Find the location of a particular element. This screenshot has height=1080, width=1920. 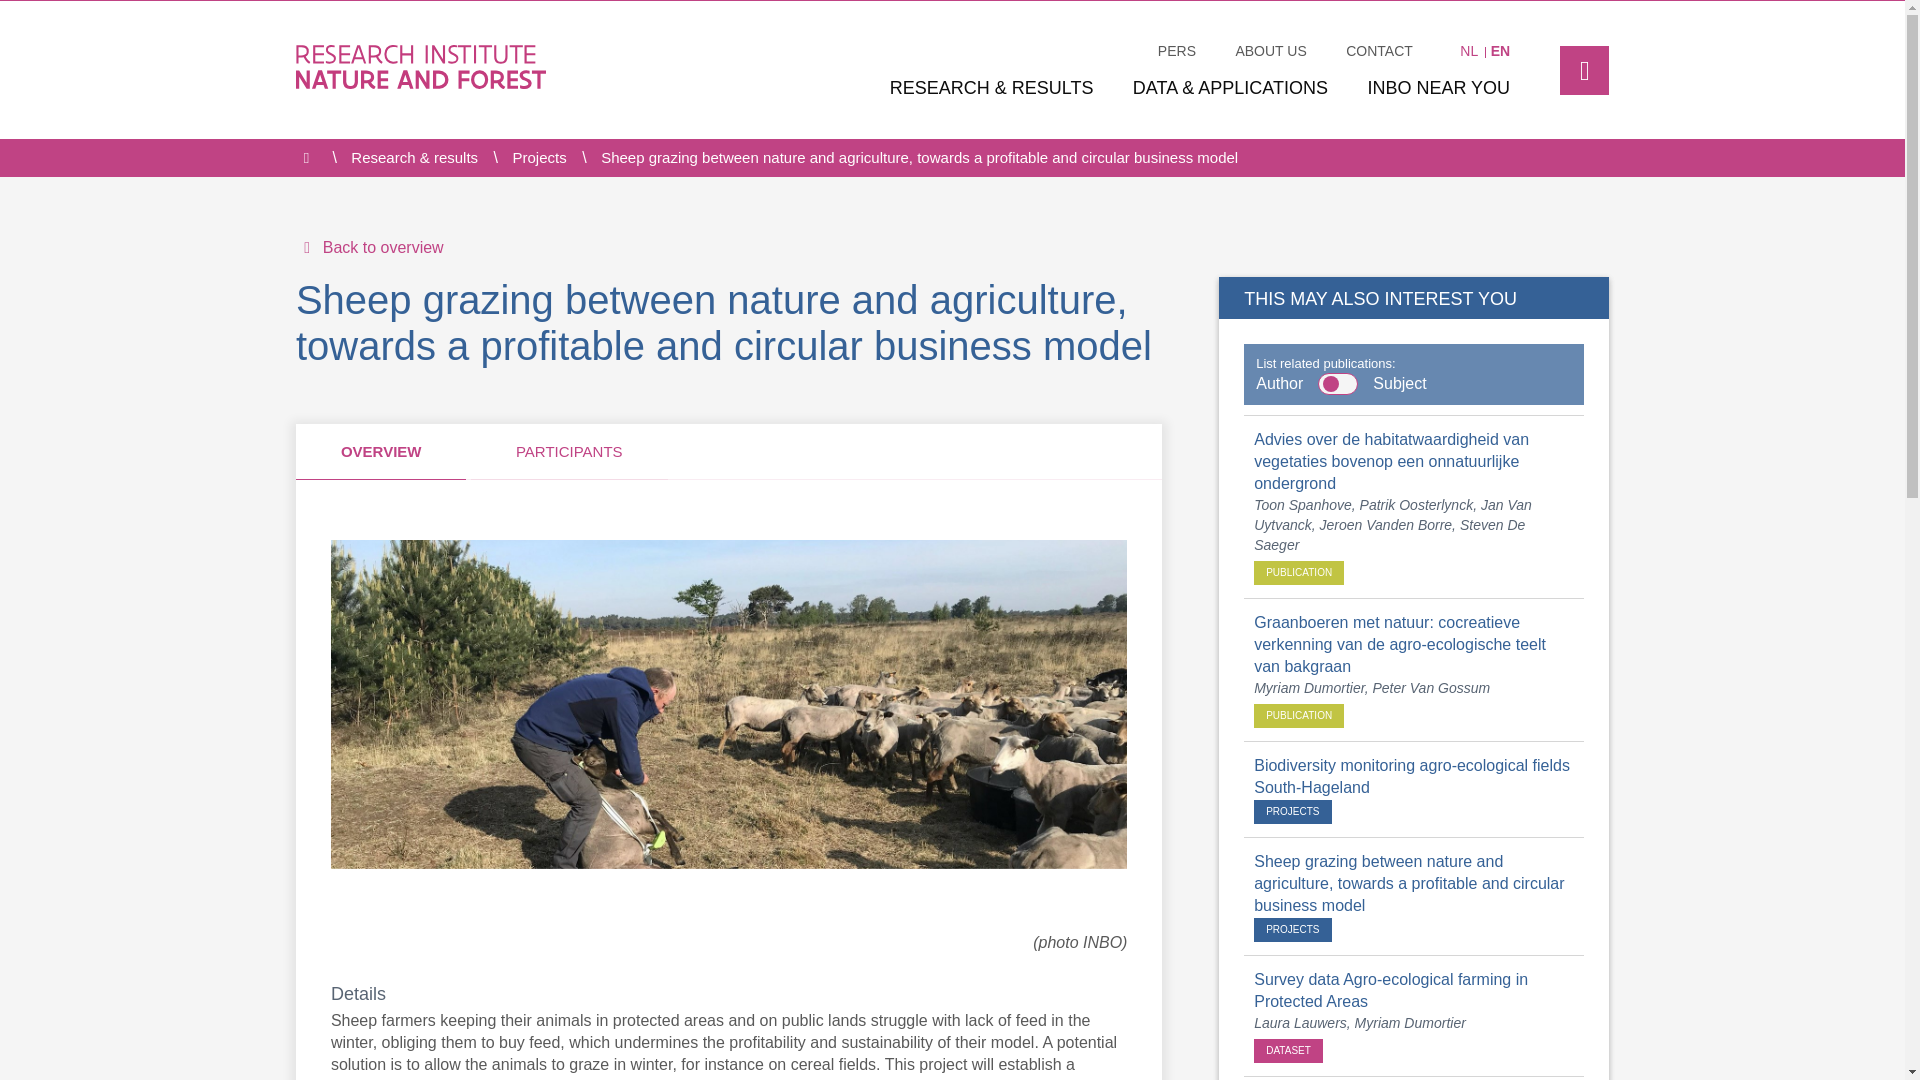

INBO near you is located at coordinates (1438, 88).